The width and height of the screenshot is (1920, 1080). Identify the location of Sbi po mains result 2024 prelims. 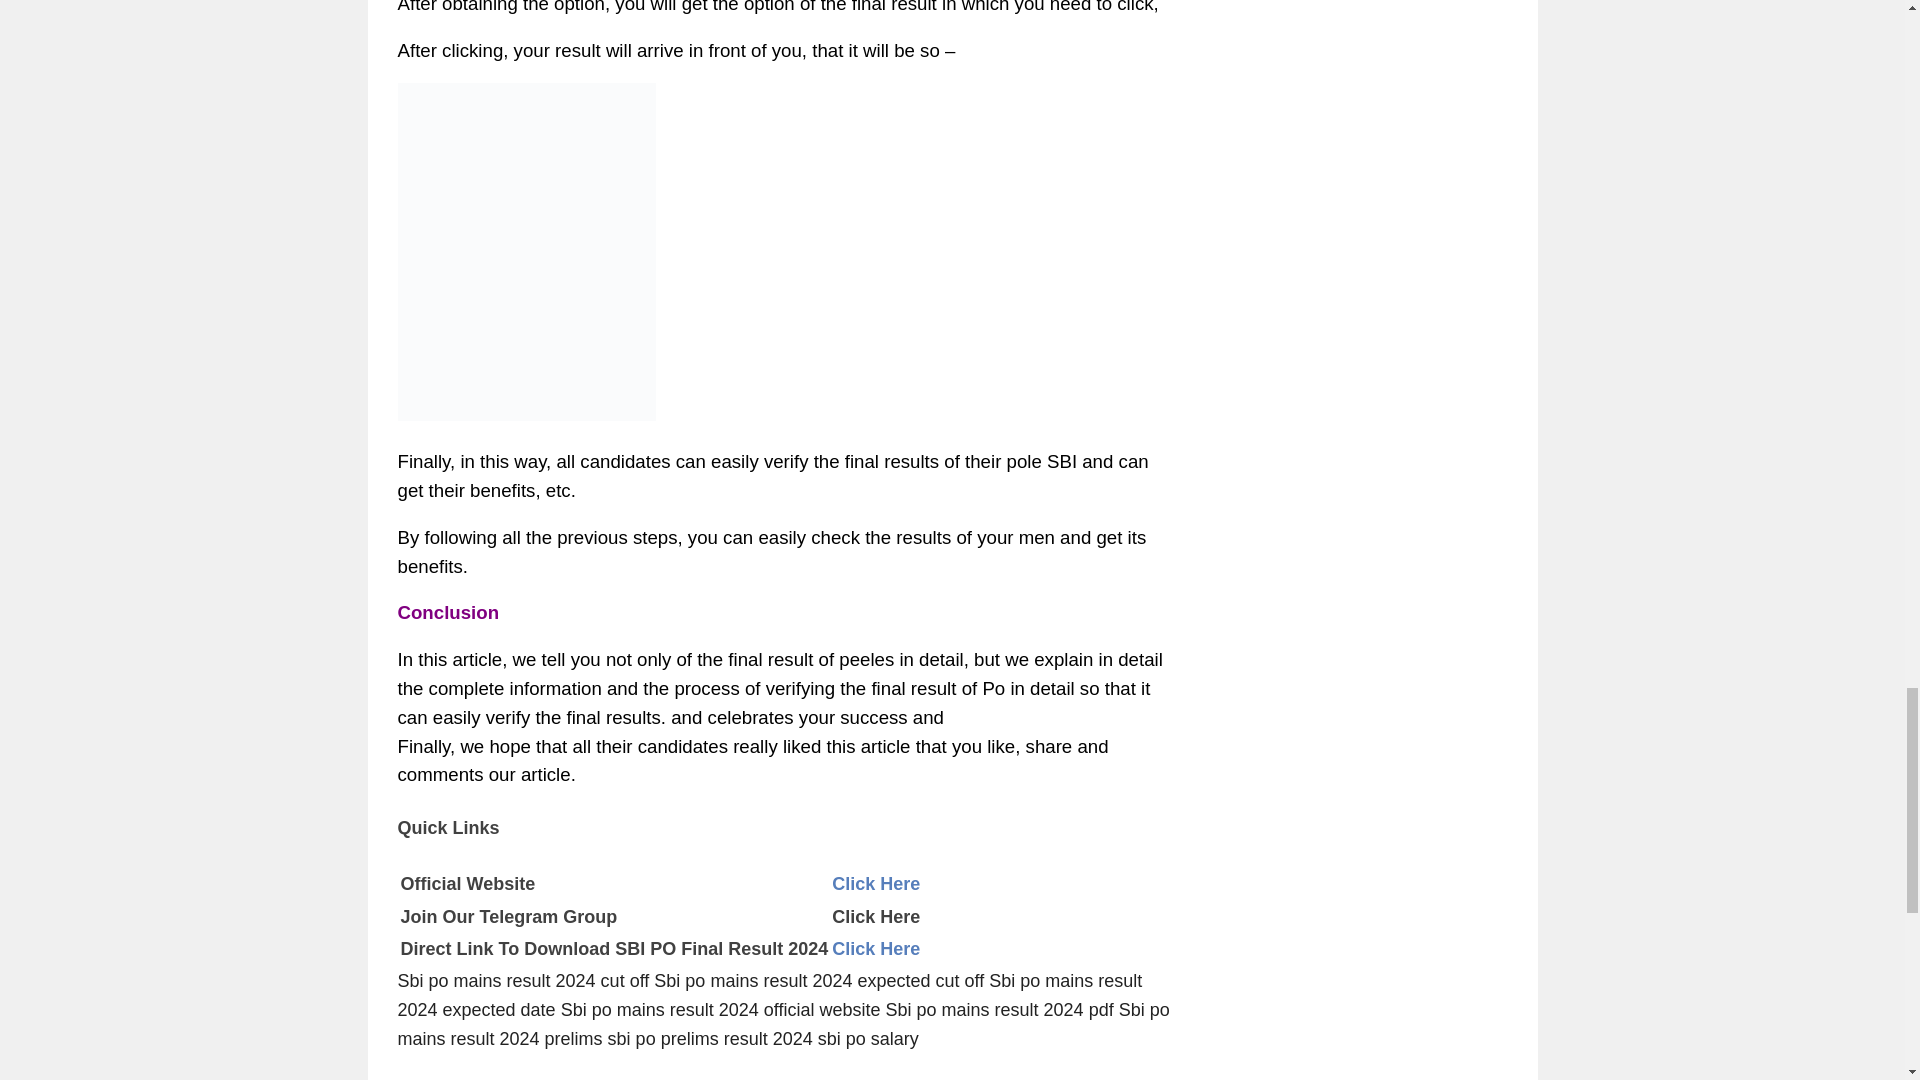
(783, 1024).